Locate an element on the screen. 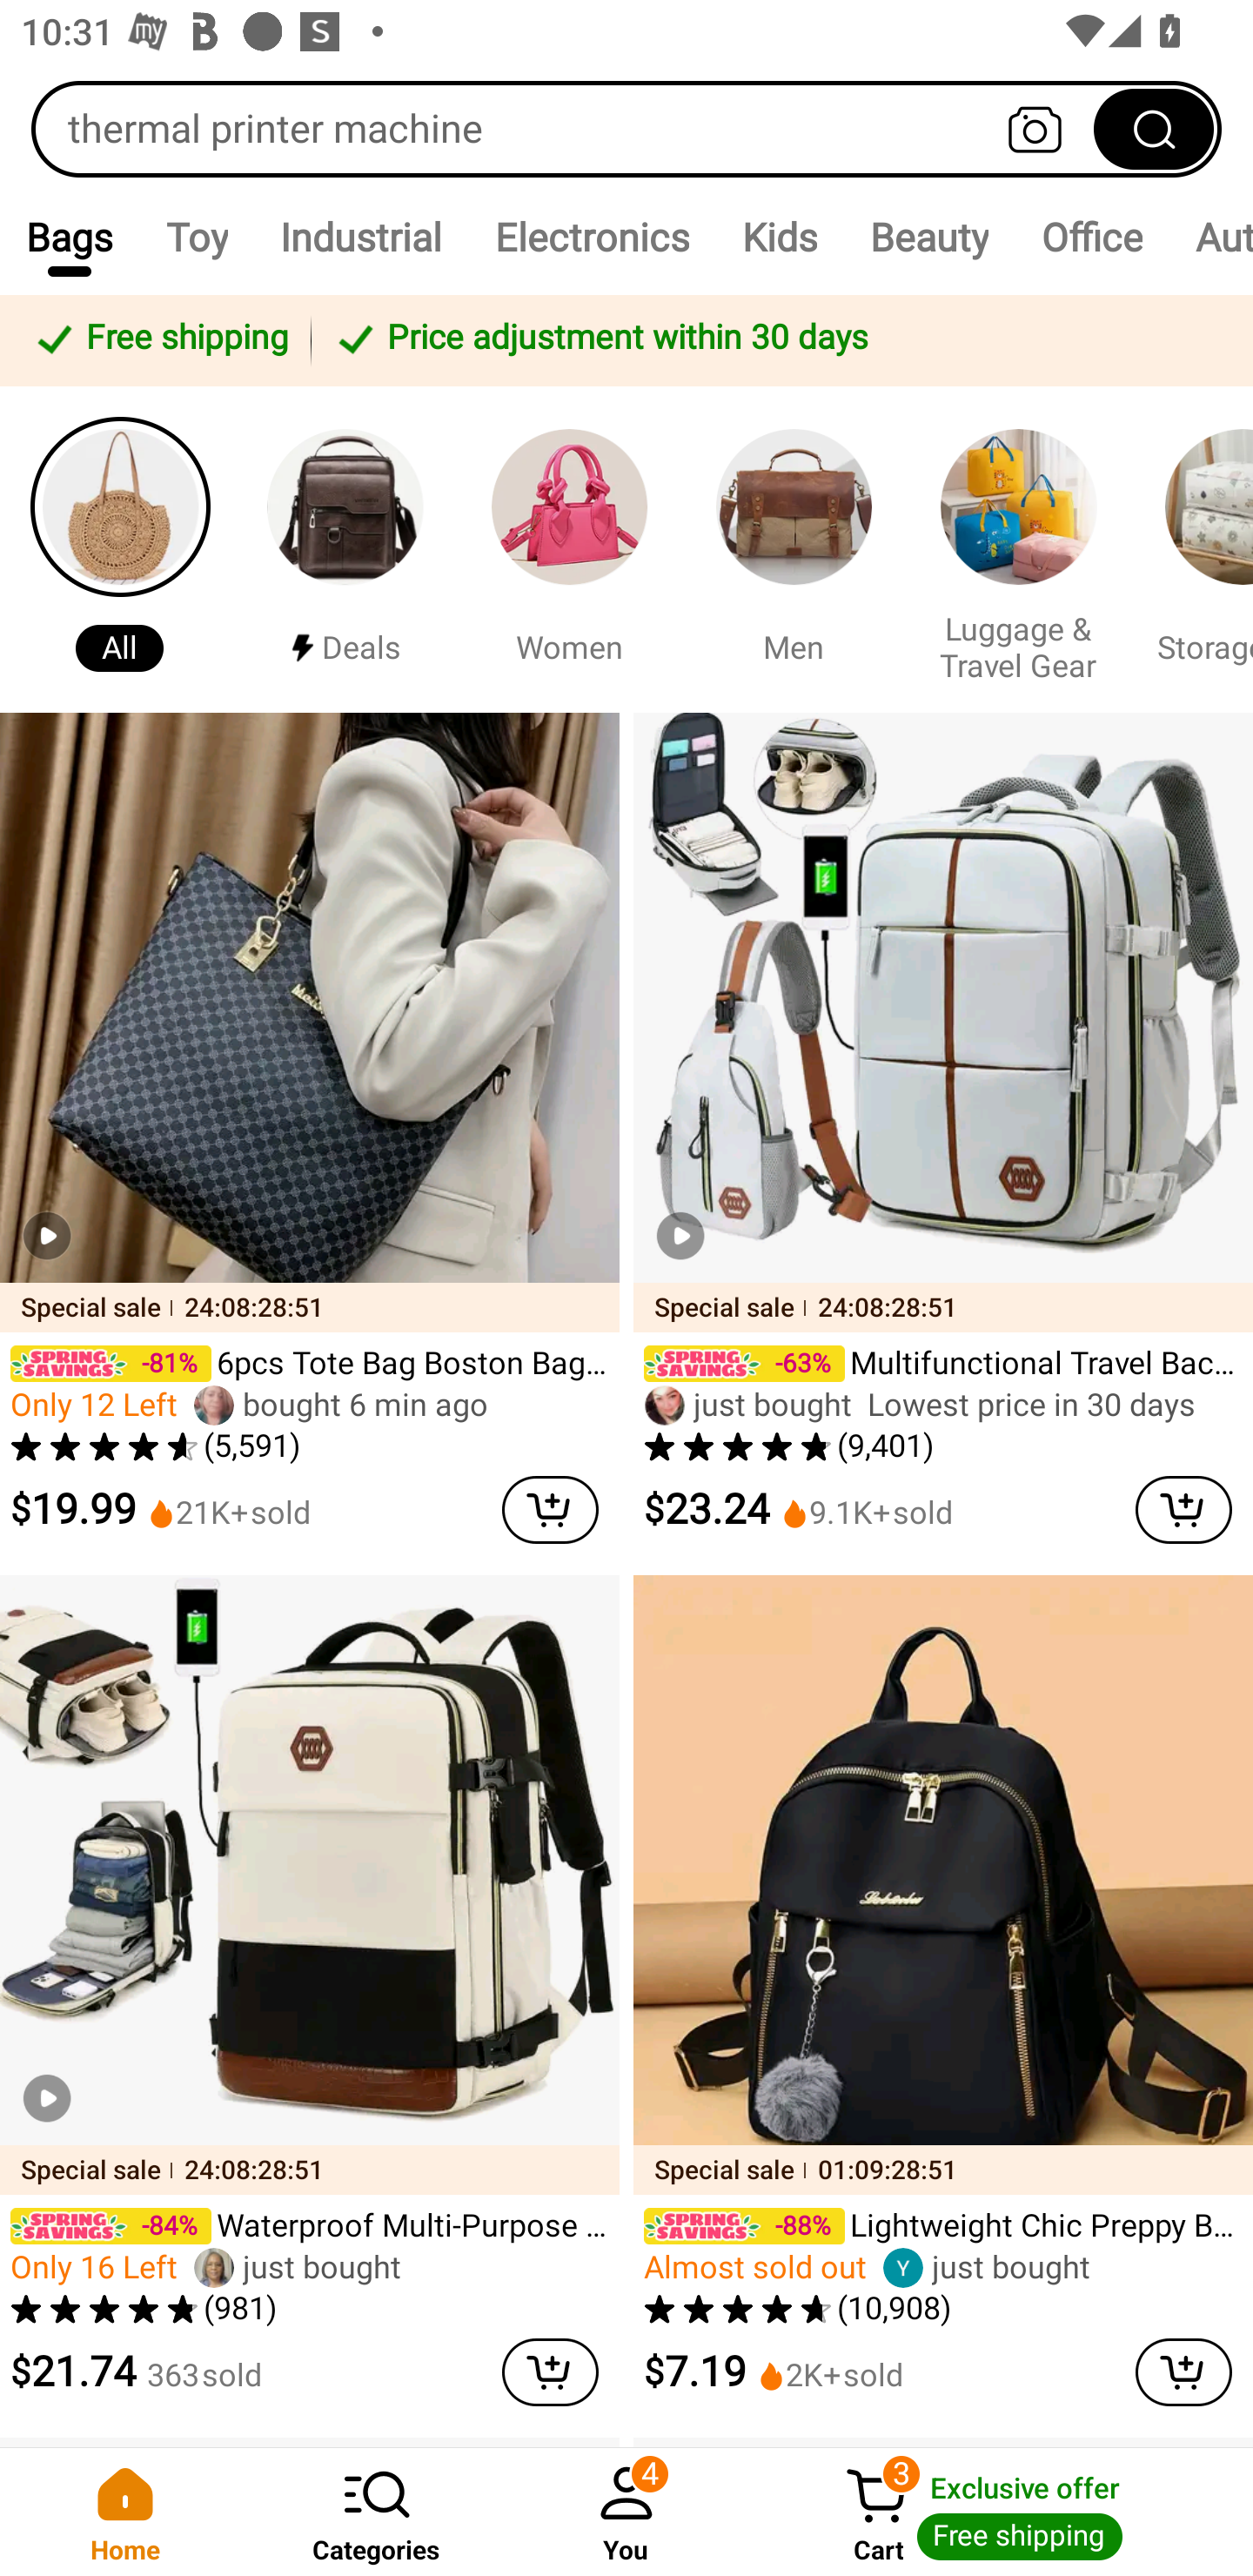 Image resolution: width=1253 pixels, height=2576 pixels. Cart 3 Cart Exclusive offer is located at coordinates (1002, 2512).